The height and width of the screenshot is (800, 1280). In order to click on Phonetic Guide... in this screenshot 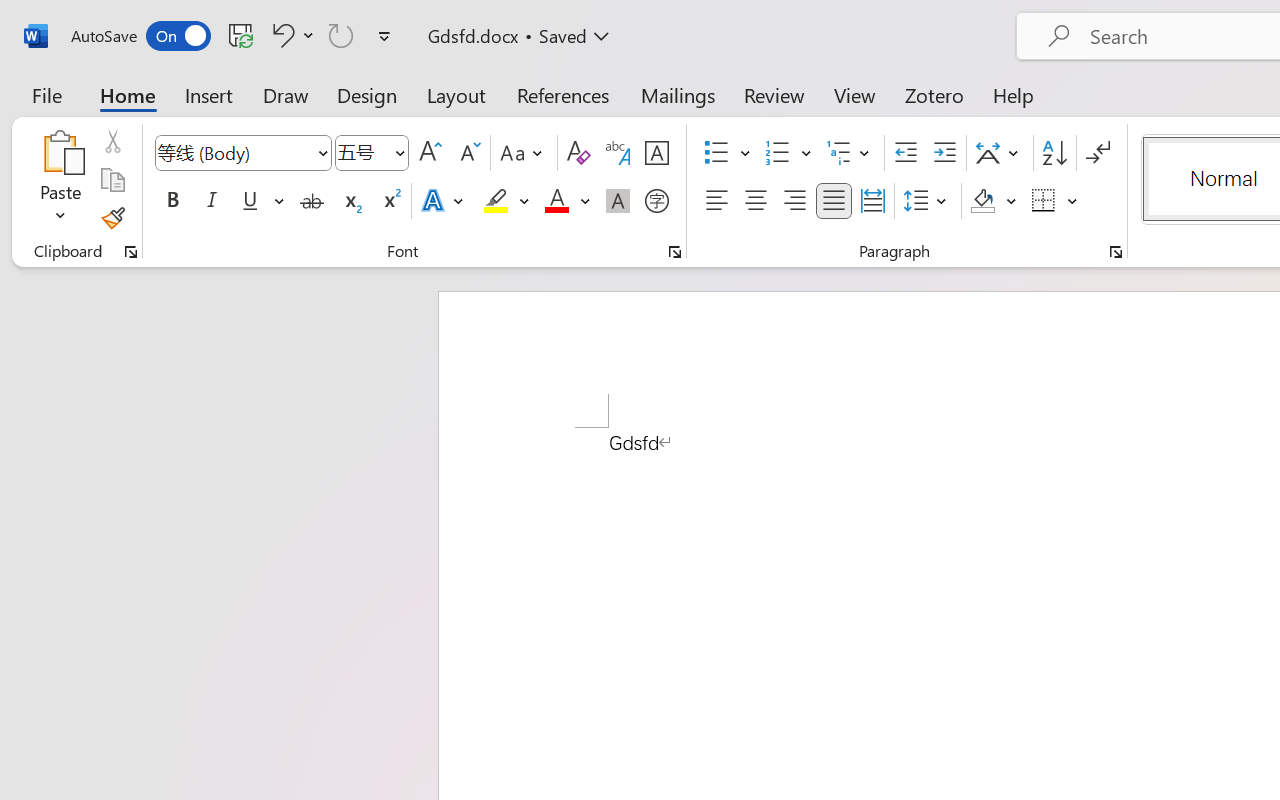, I will do `click(618, 153)`.